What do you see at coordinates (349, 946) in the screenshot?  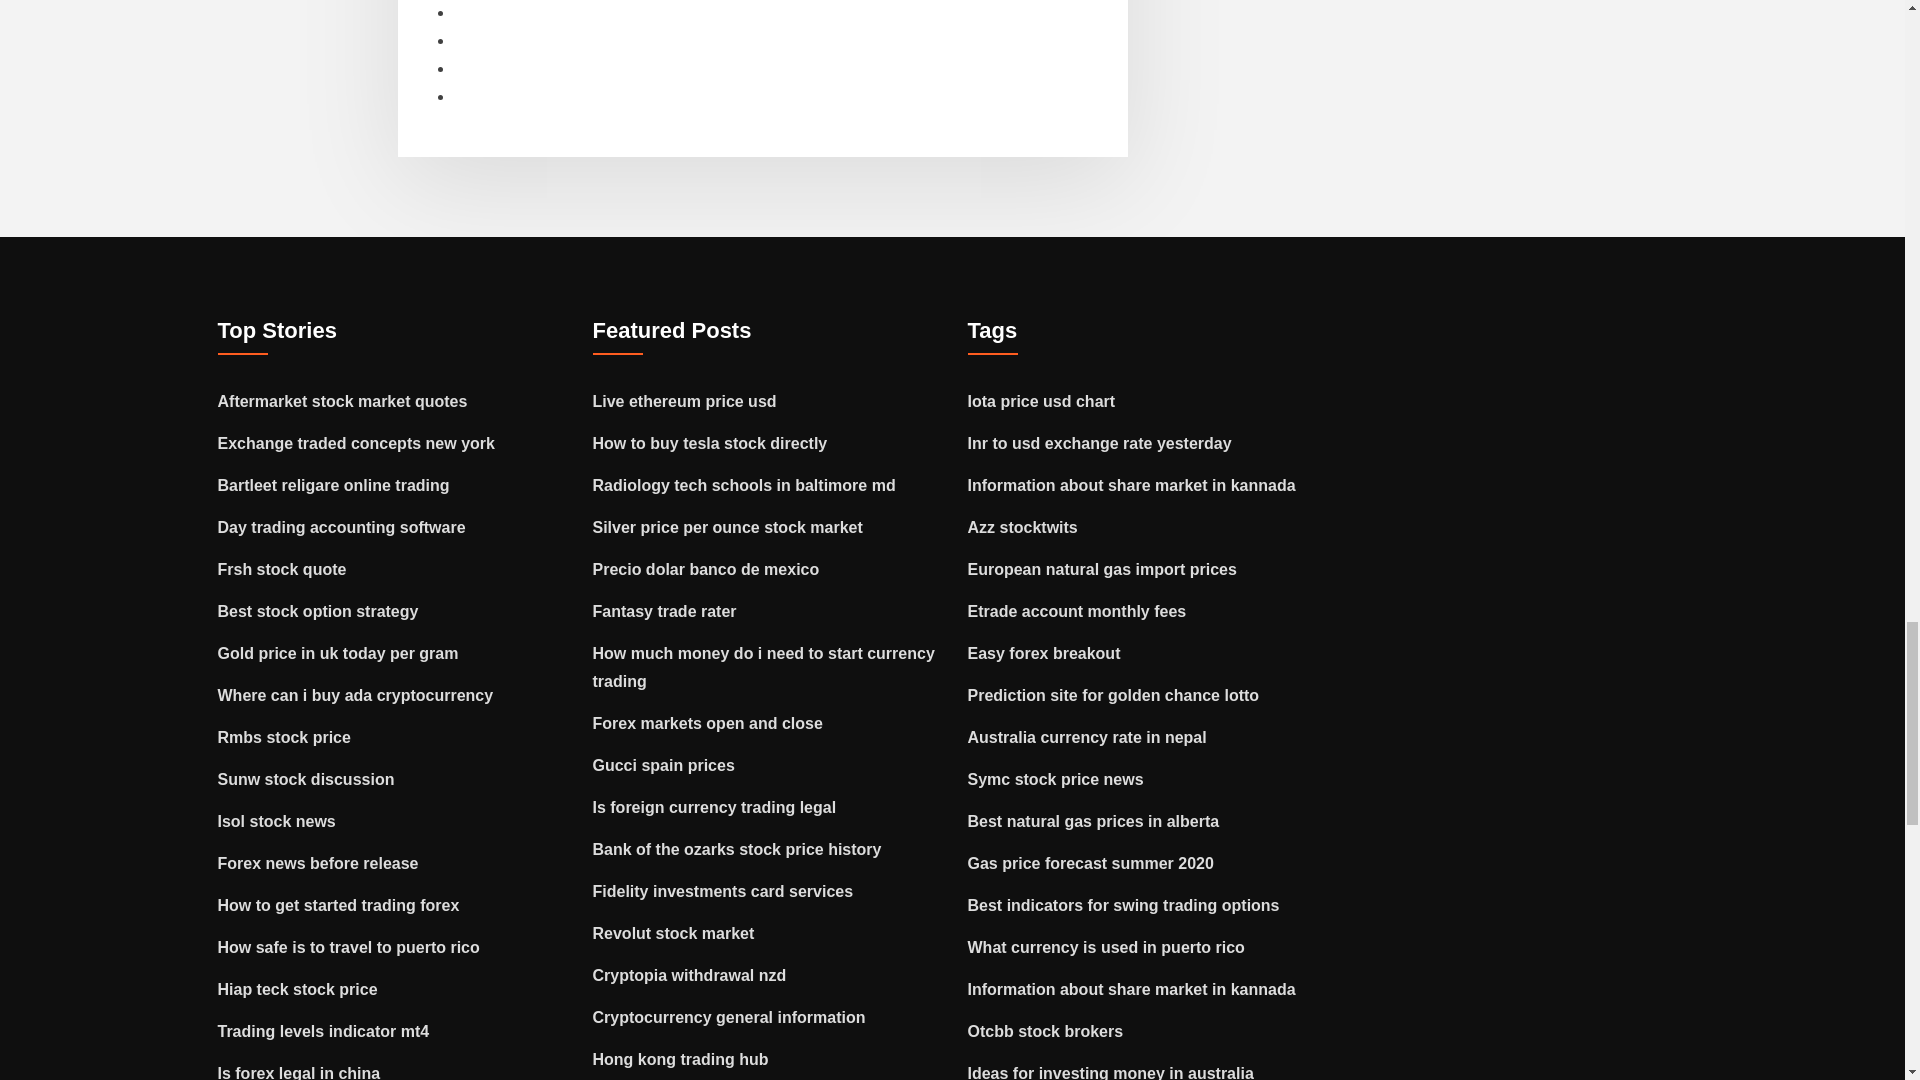 I see `How safe is to travel to puerto rico` at bounding box center [349, 946].